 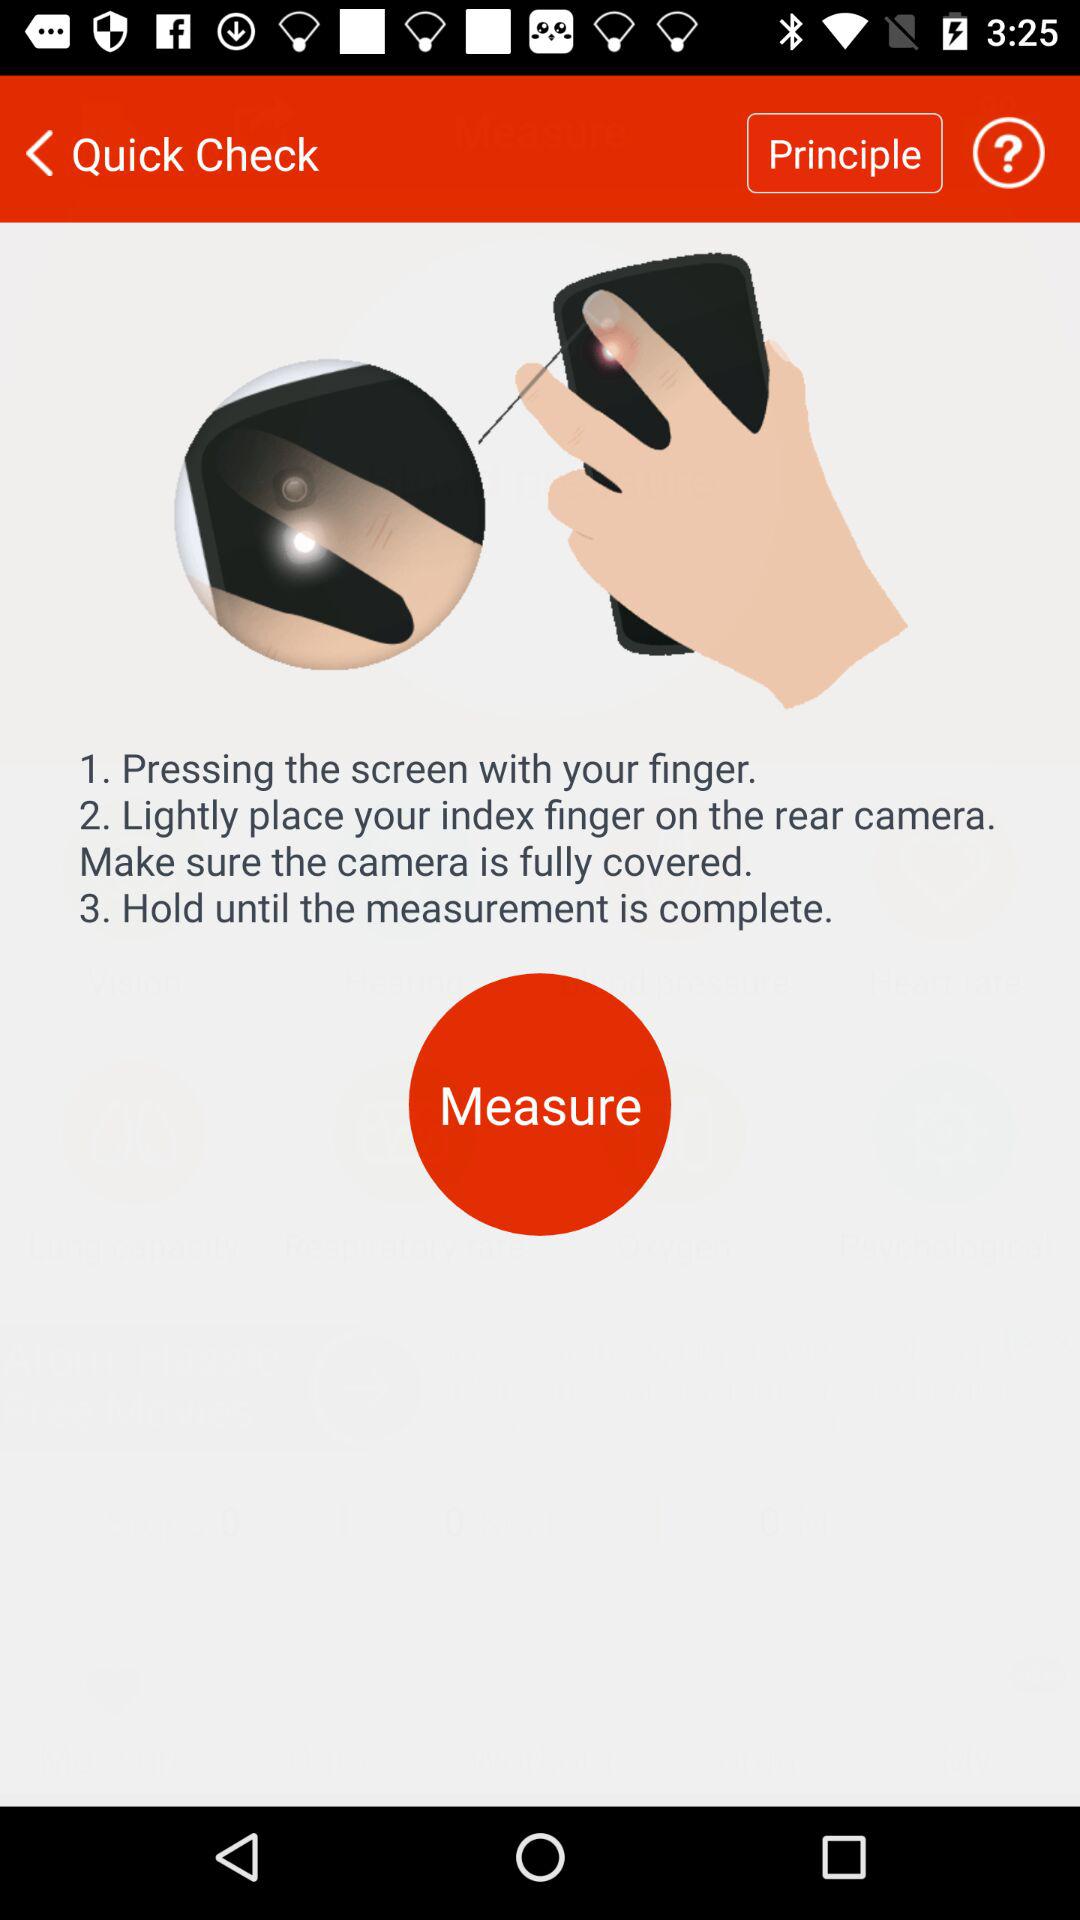 What do you see at coordinates (373, 140) in the screenshot?
I see `jump to quick check item` at bounding box center [373, 140].